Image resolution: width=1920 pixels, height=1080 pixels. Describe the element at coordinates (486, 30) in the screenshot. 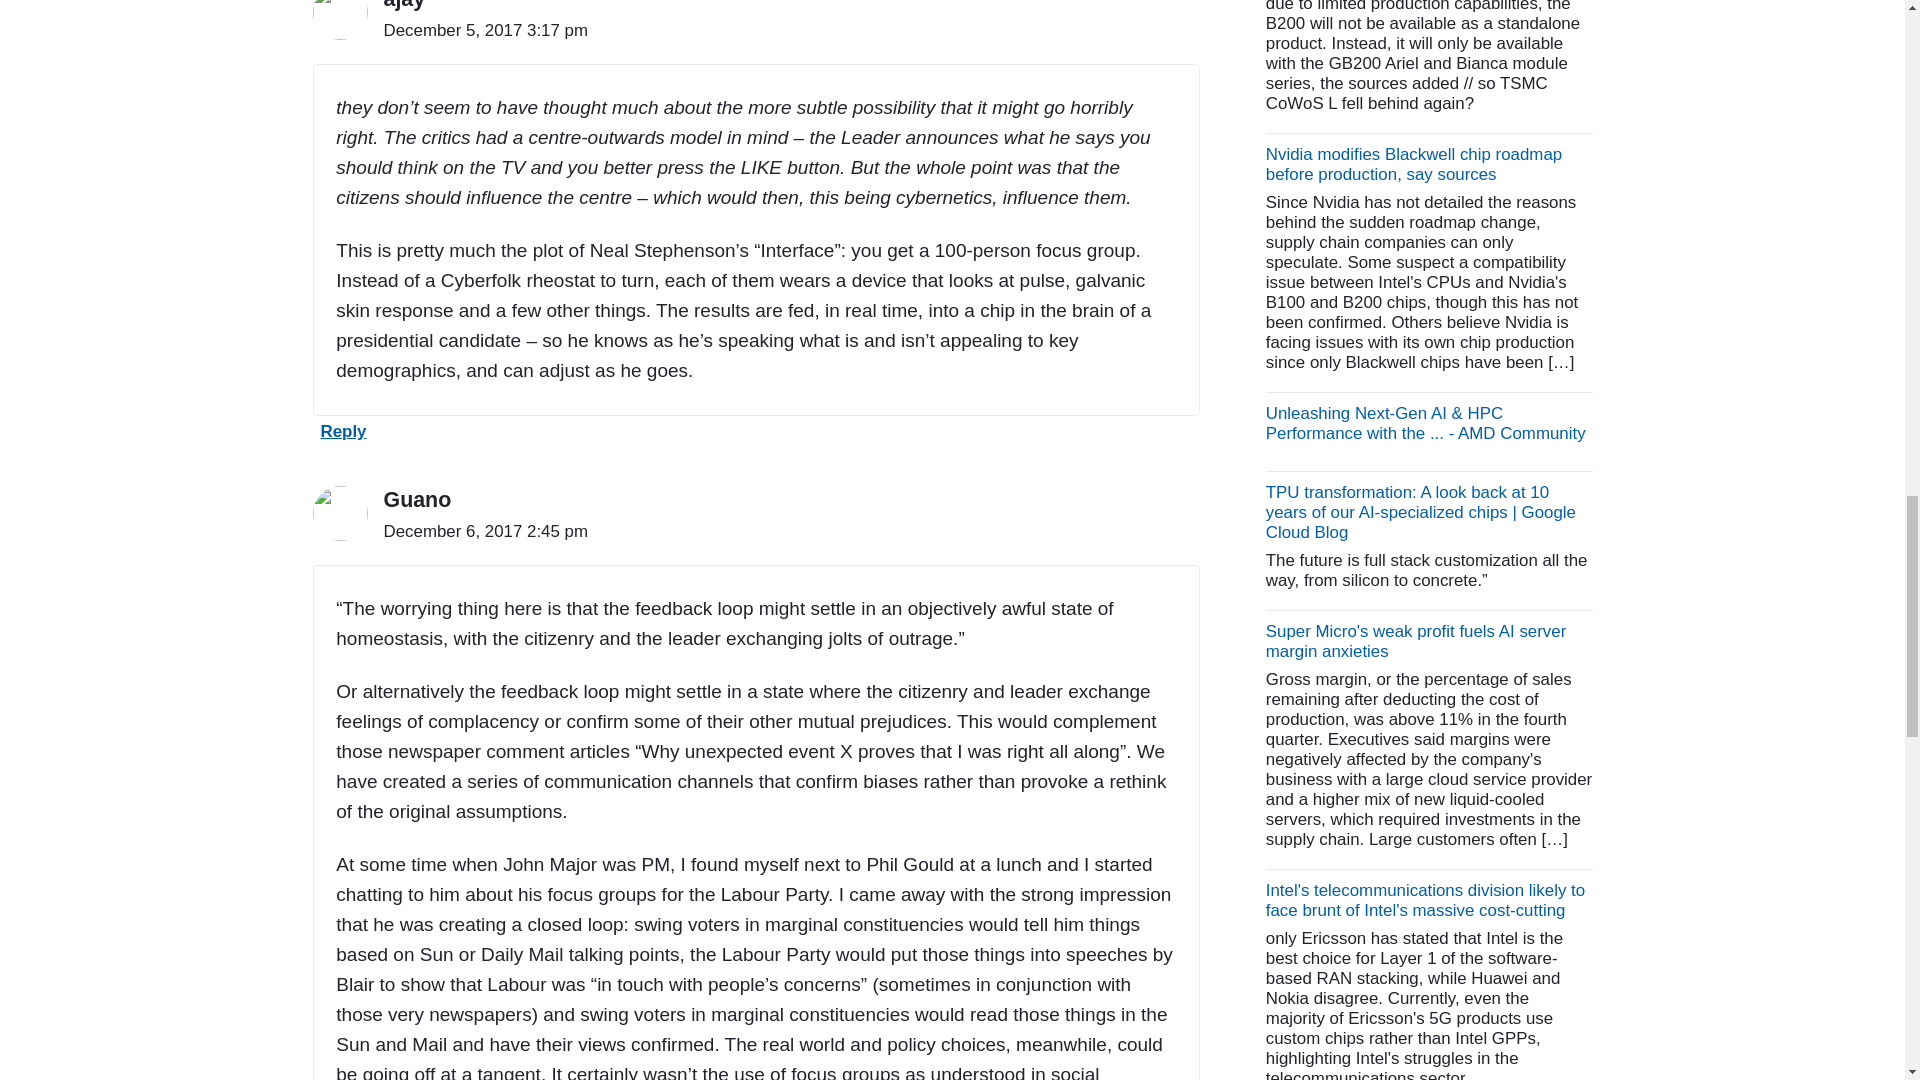

I see `Tuesday, December 5, 2017, 3:17 pm` at that location.